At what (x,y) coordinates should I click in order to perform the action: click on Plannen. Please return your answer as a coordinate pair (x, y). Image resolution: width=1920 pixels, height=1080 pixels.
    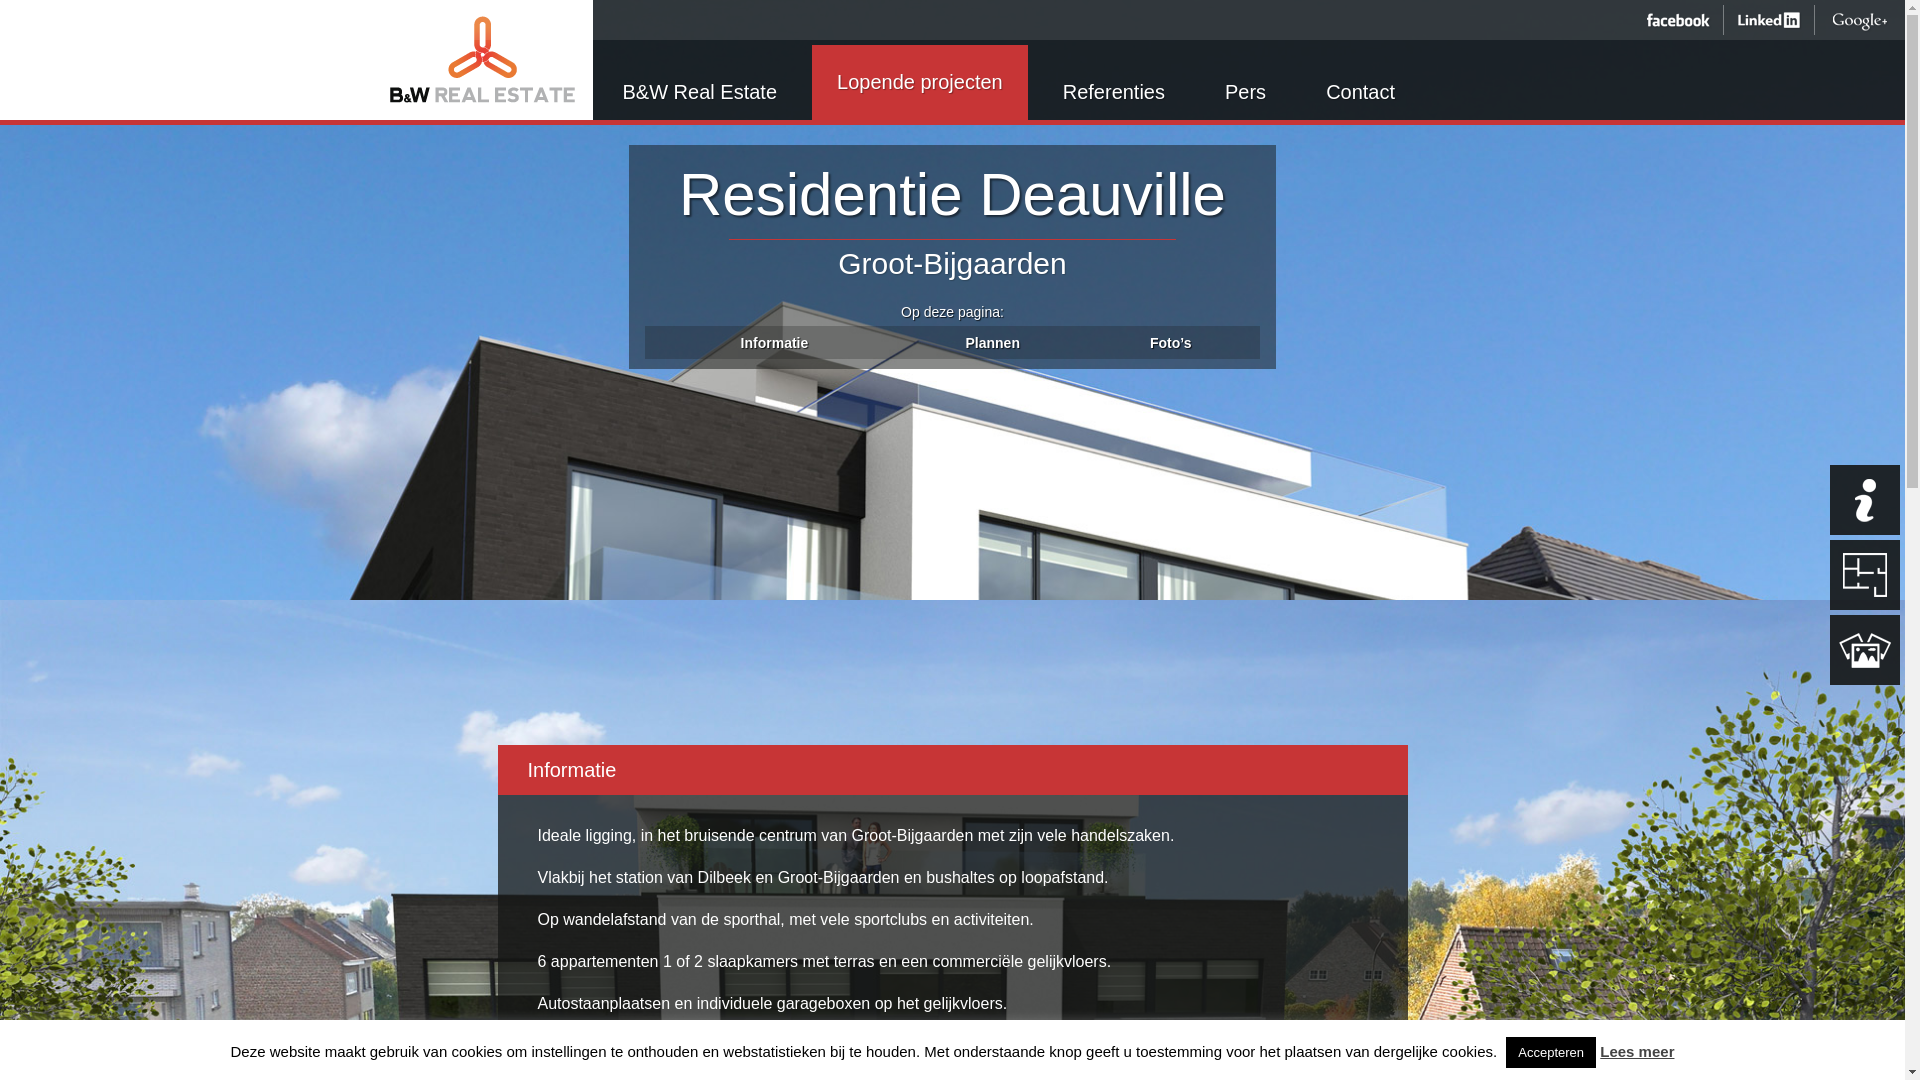
    Looking at the image, I should click on (992, 343).